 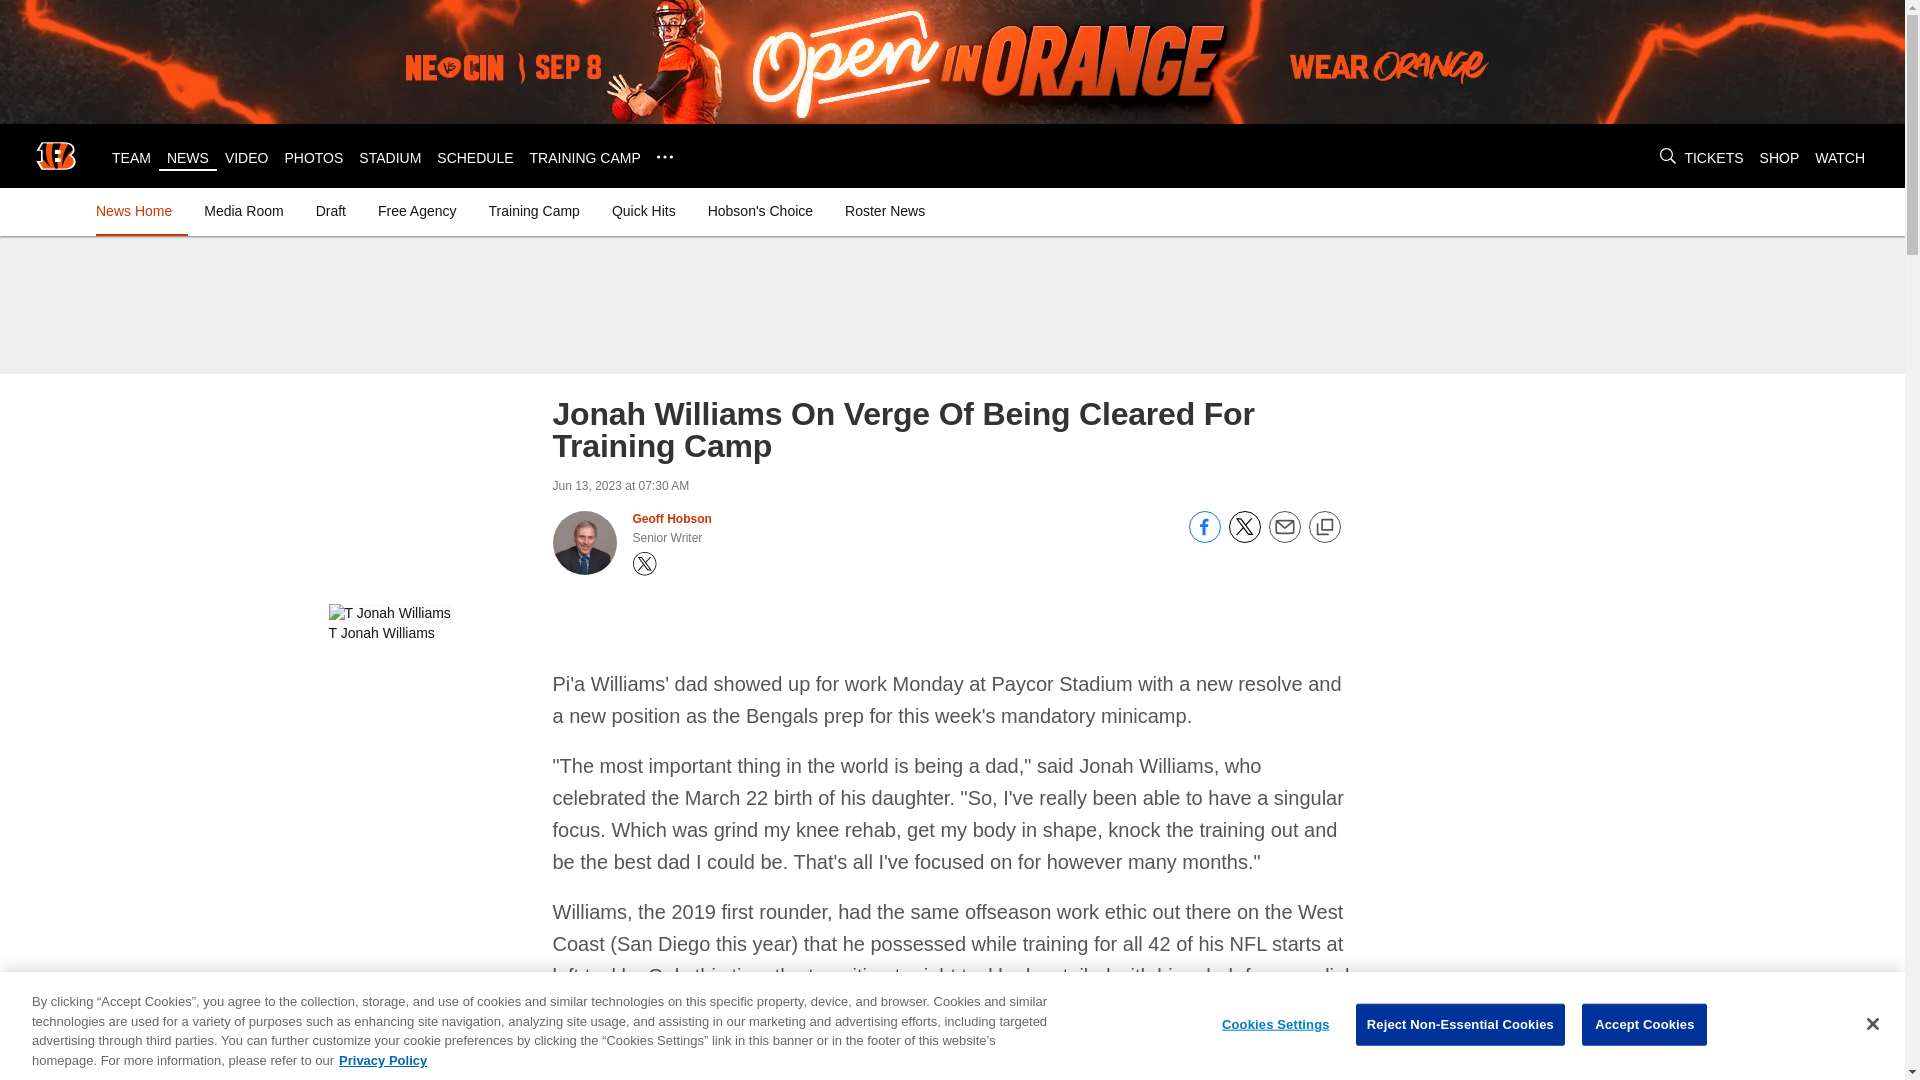 What do you see at coordinates (390, 158) in the screenshot?
I see `STADIUM` at bounding box center [390, 158].